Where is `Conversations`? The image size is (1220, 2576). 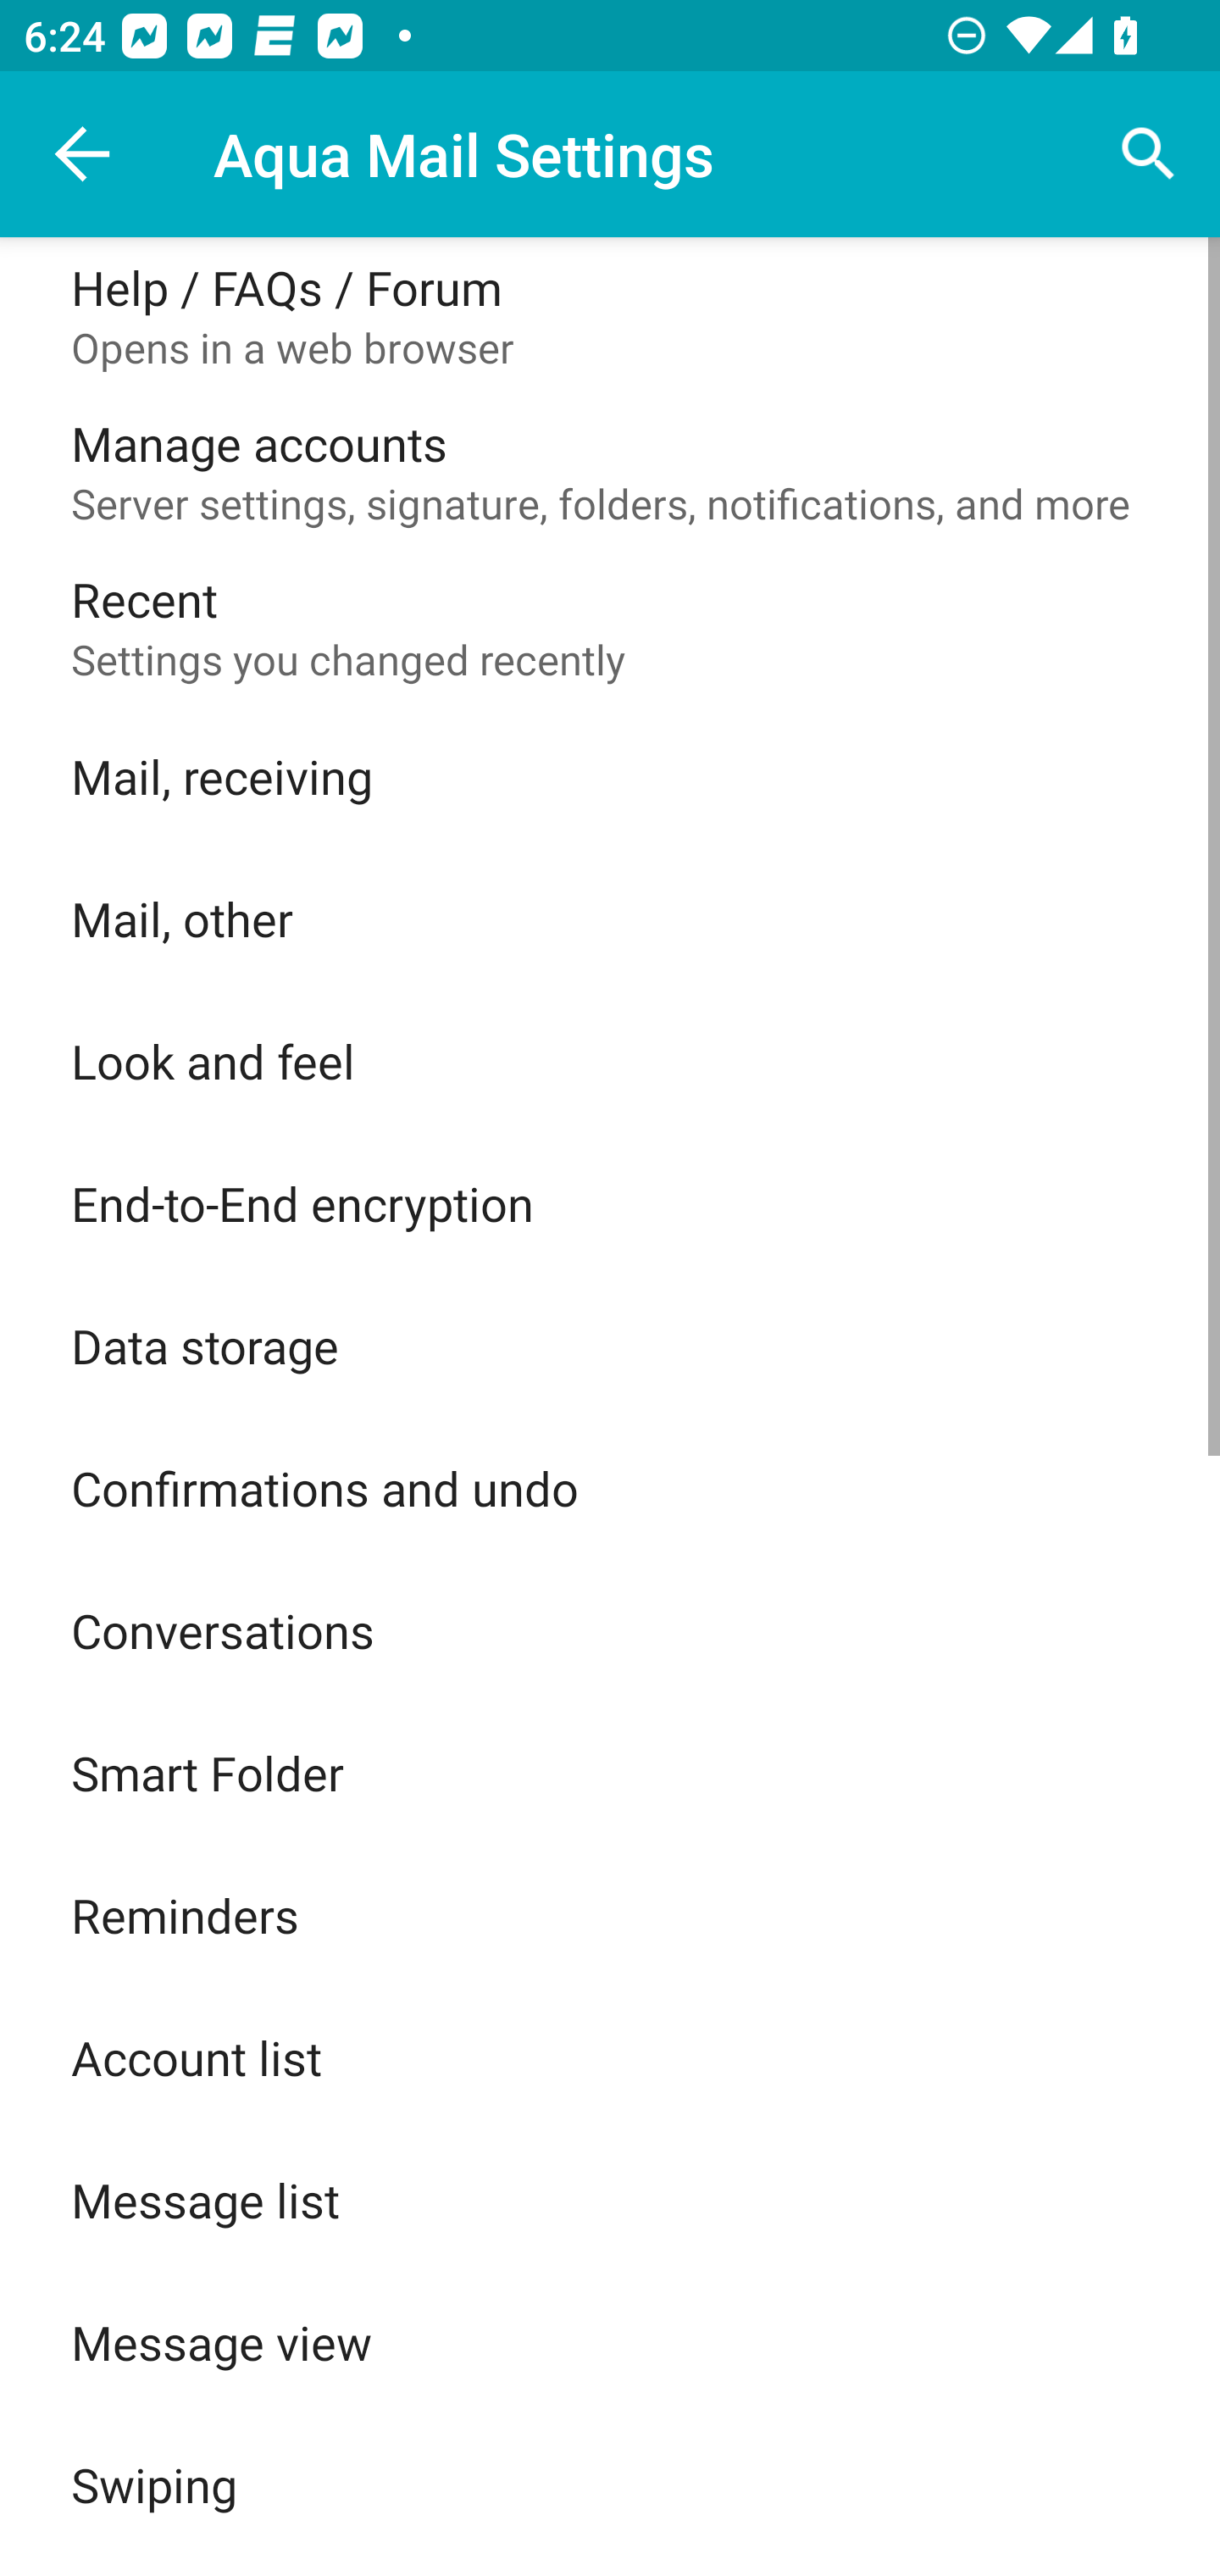 Conversations is located at coordinates (610, 1630).